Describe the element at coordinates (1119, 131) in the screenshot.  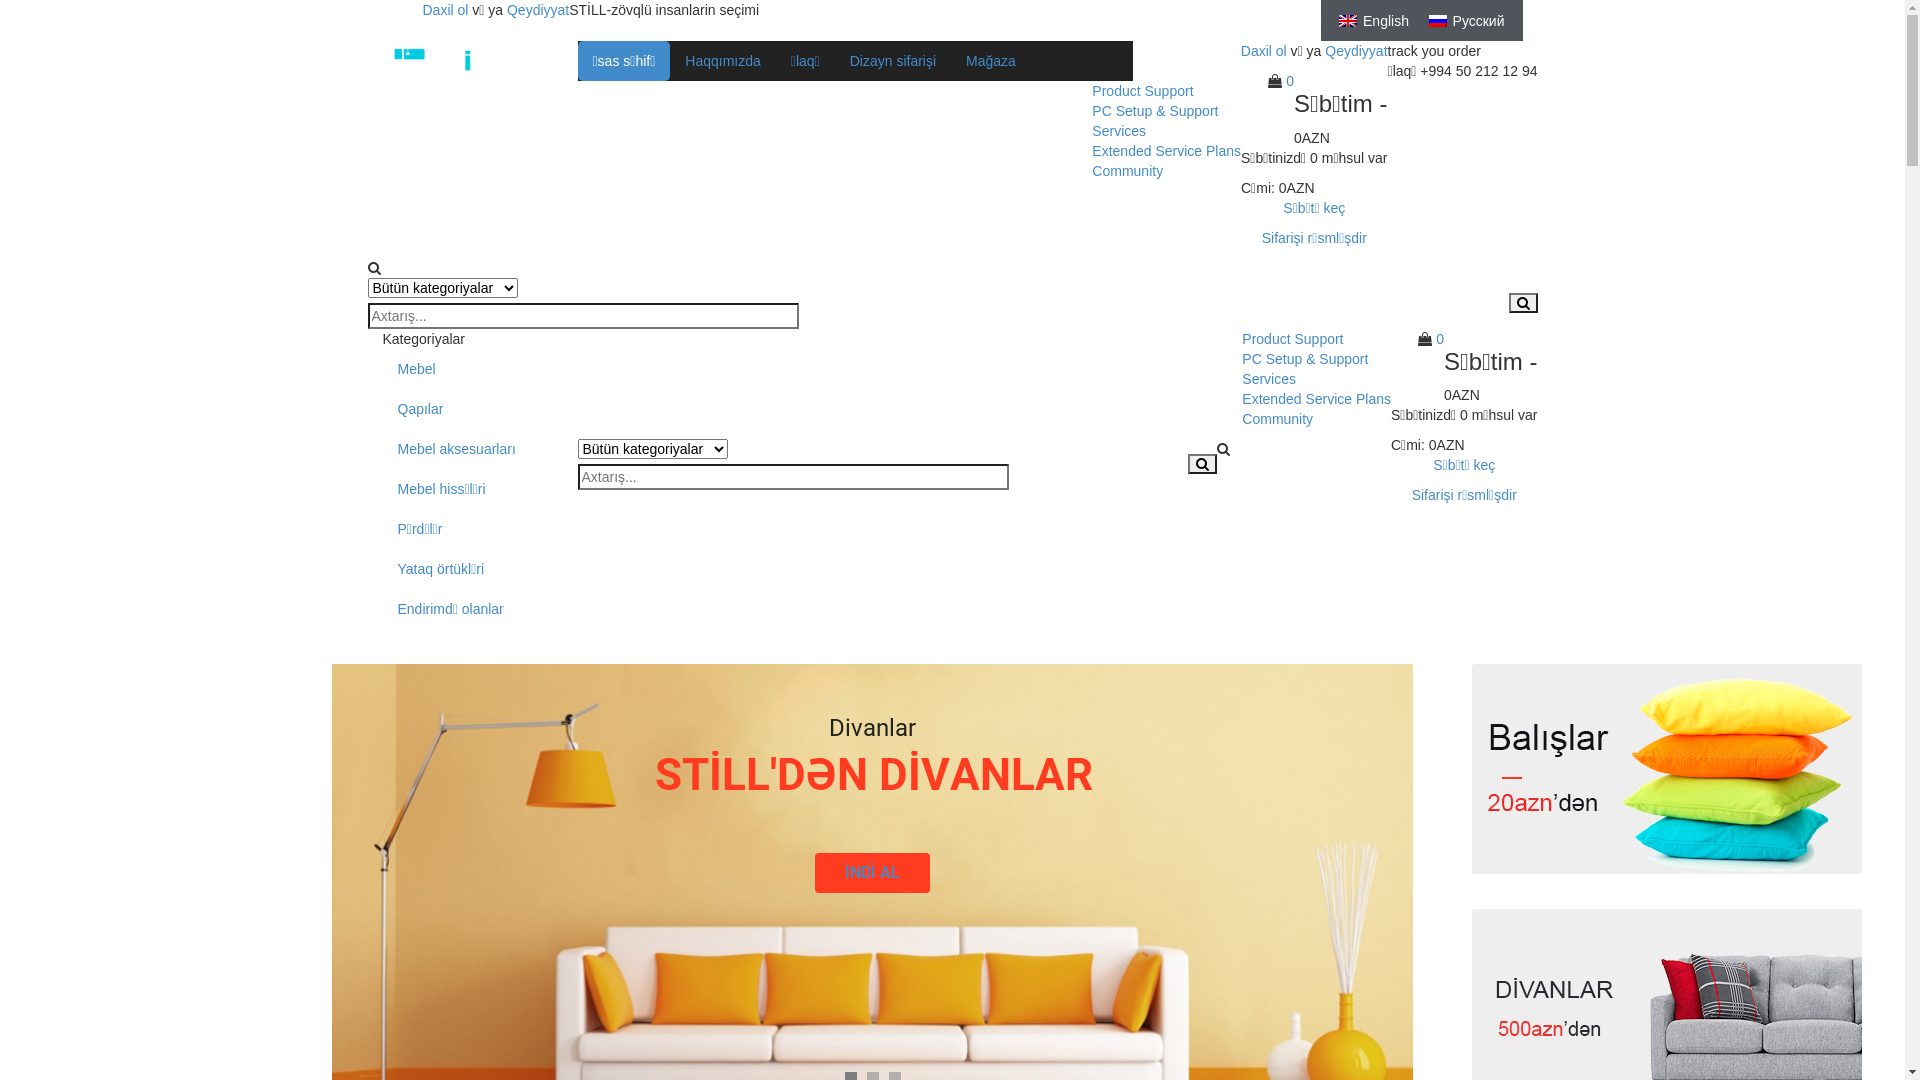
I see `Services` at that location.